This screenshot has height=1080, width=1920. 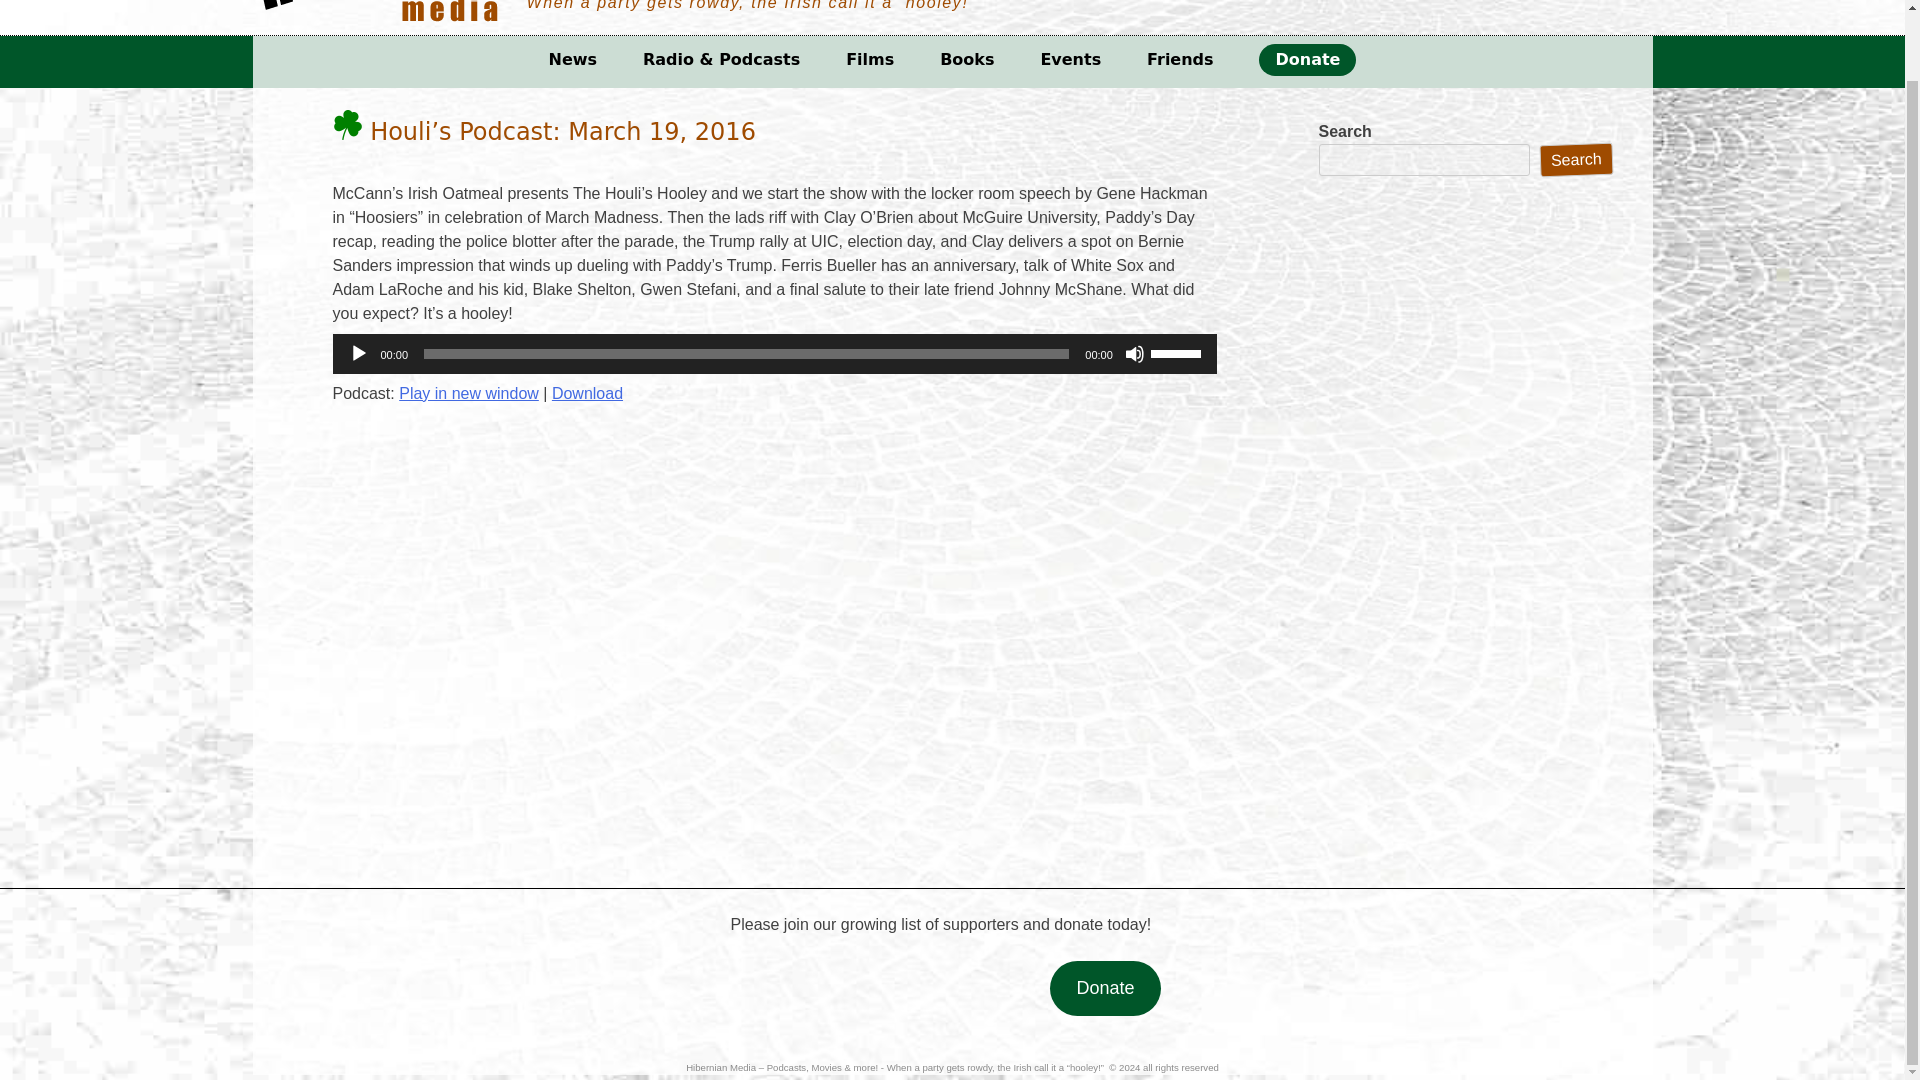 I want to click on Mute, so click(x=1134, y=354).